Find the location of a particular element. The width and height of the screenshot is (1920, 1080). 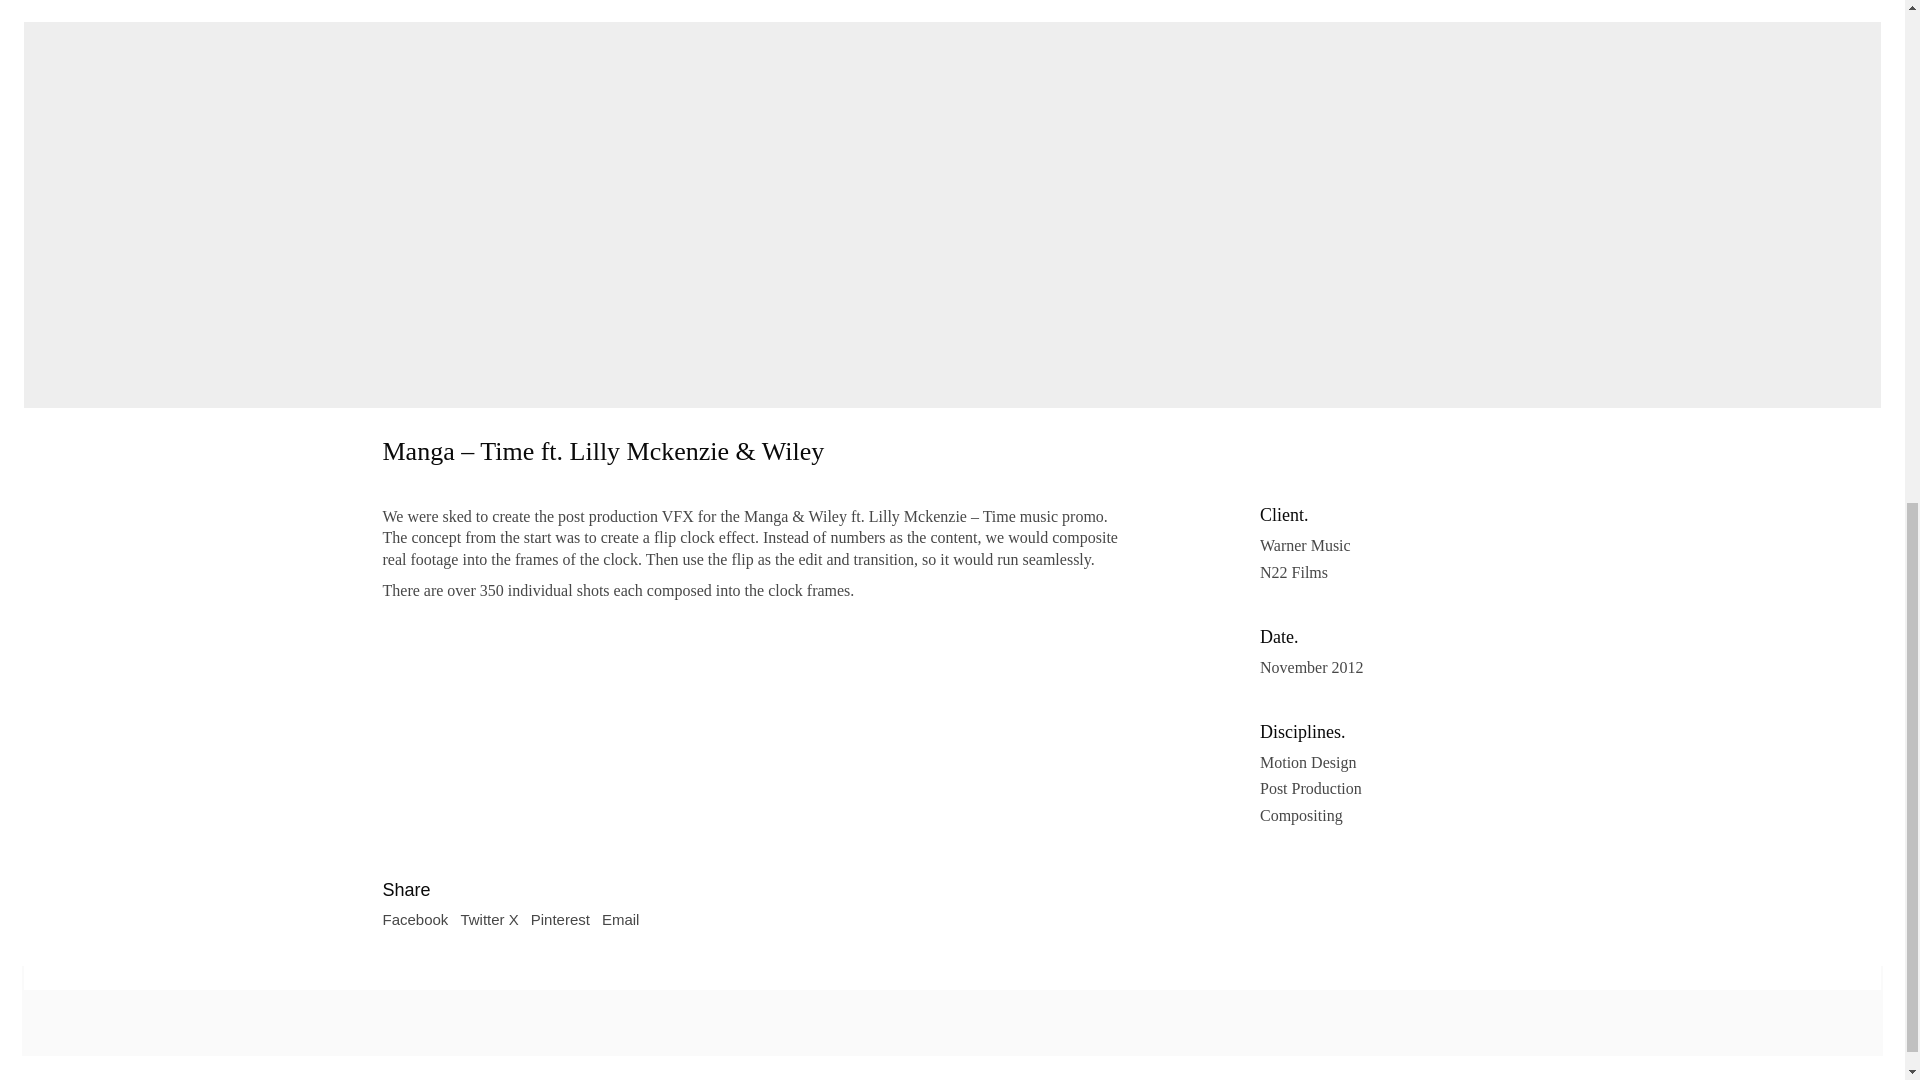

Facebook is located at coordinates (414, 920).